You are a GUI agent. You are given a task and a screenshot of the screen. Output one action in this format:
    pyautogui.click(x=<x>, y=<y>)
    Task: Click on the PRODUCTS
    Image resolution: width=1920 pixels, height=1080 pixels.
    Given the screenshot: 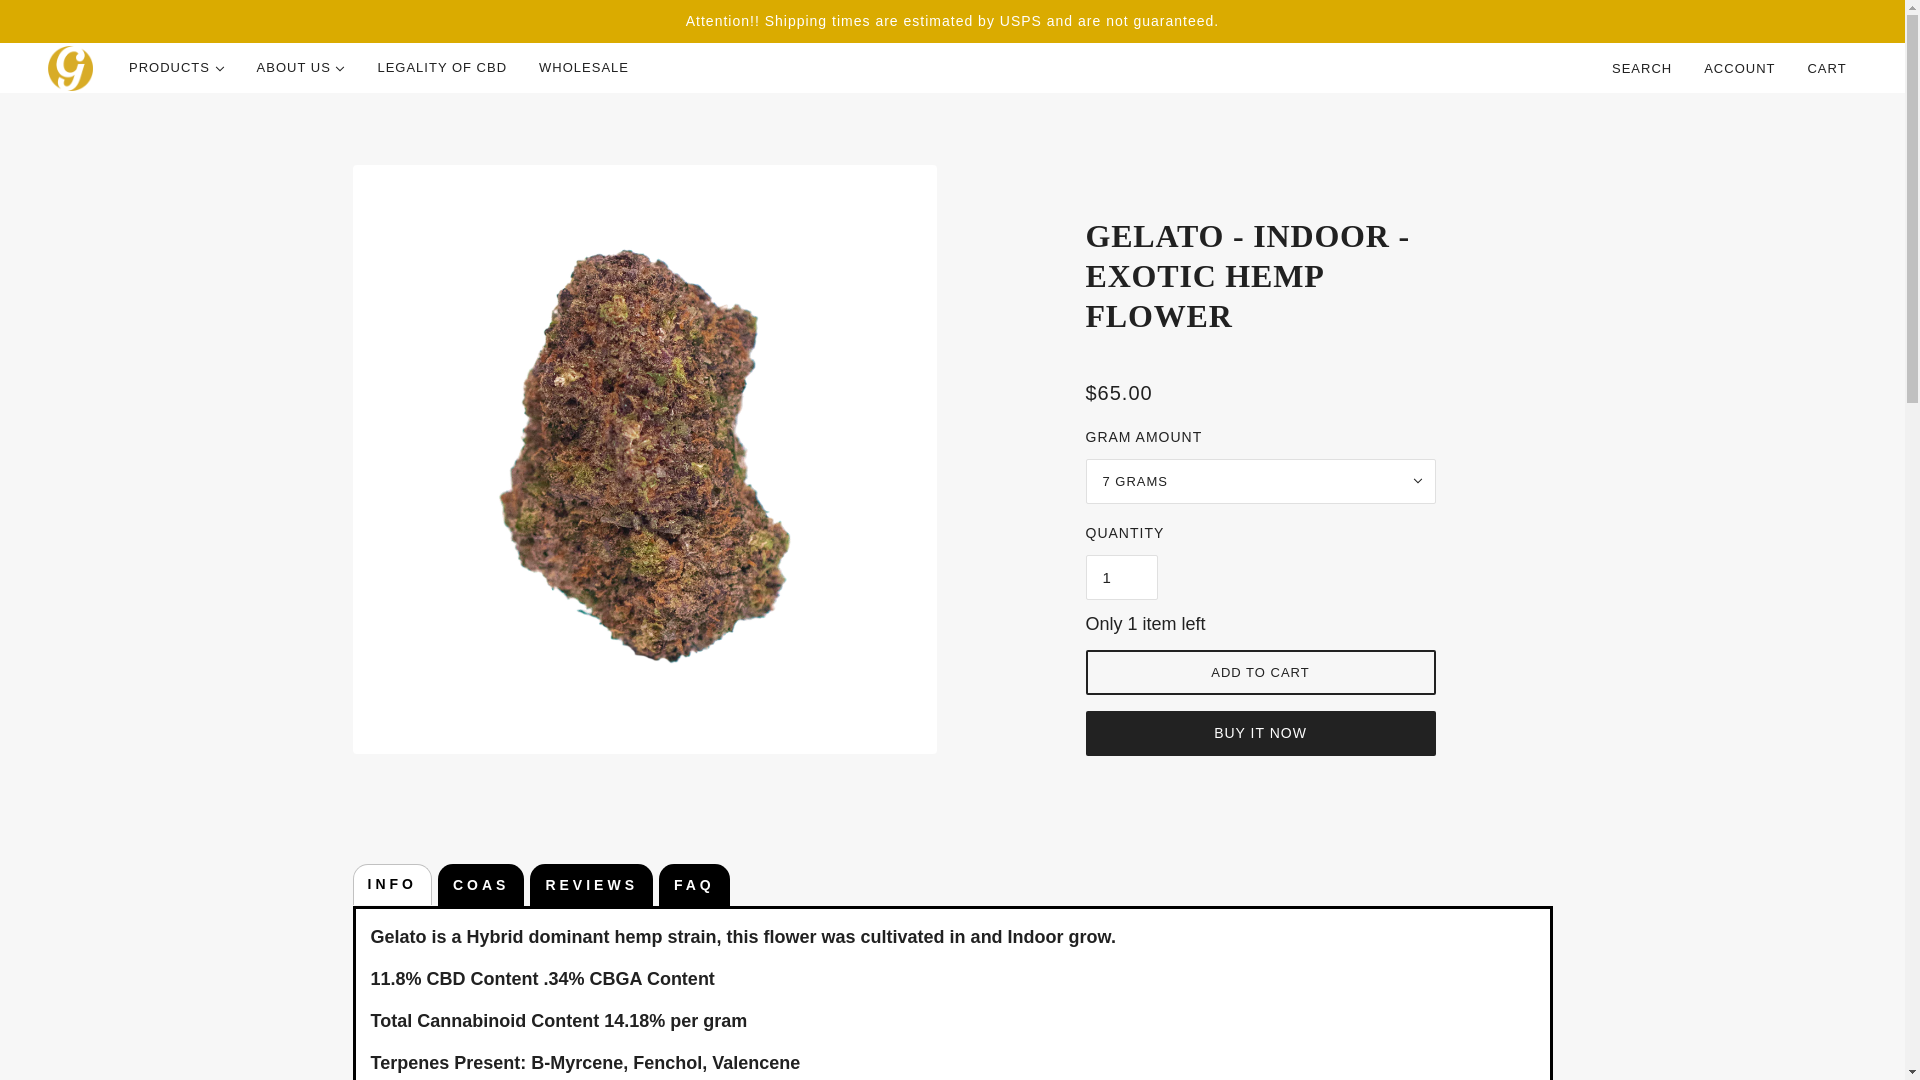 What is the action you would take?
    pyautogui.click(x=177, y=68)
    